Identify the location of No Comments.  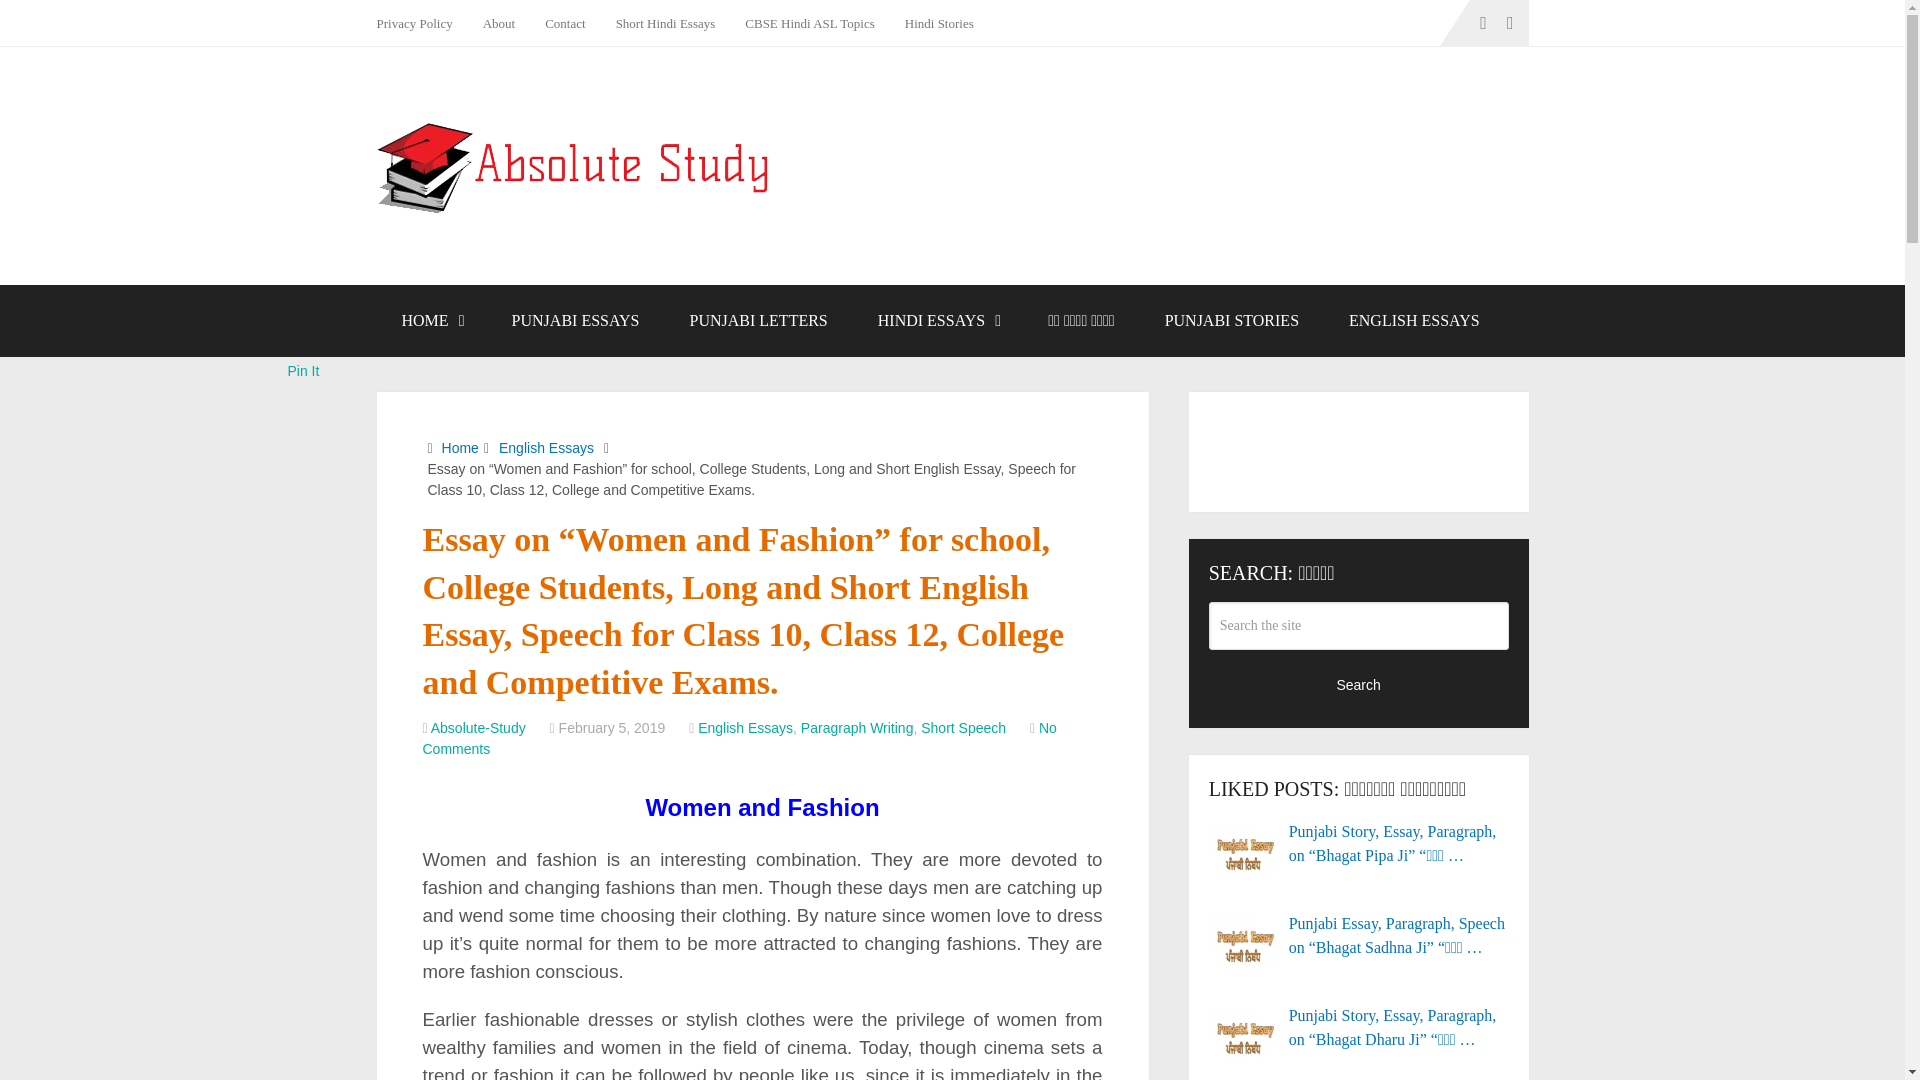
(739, 738).